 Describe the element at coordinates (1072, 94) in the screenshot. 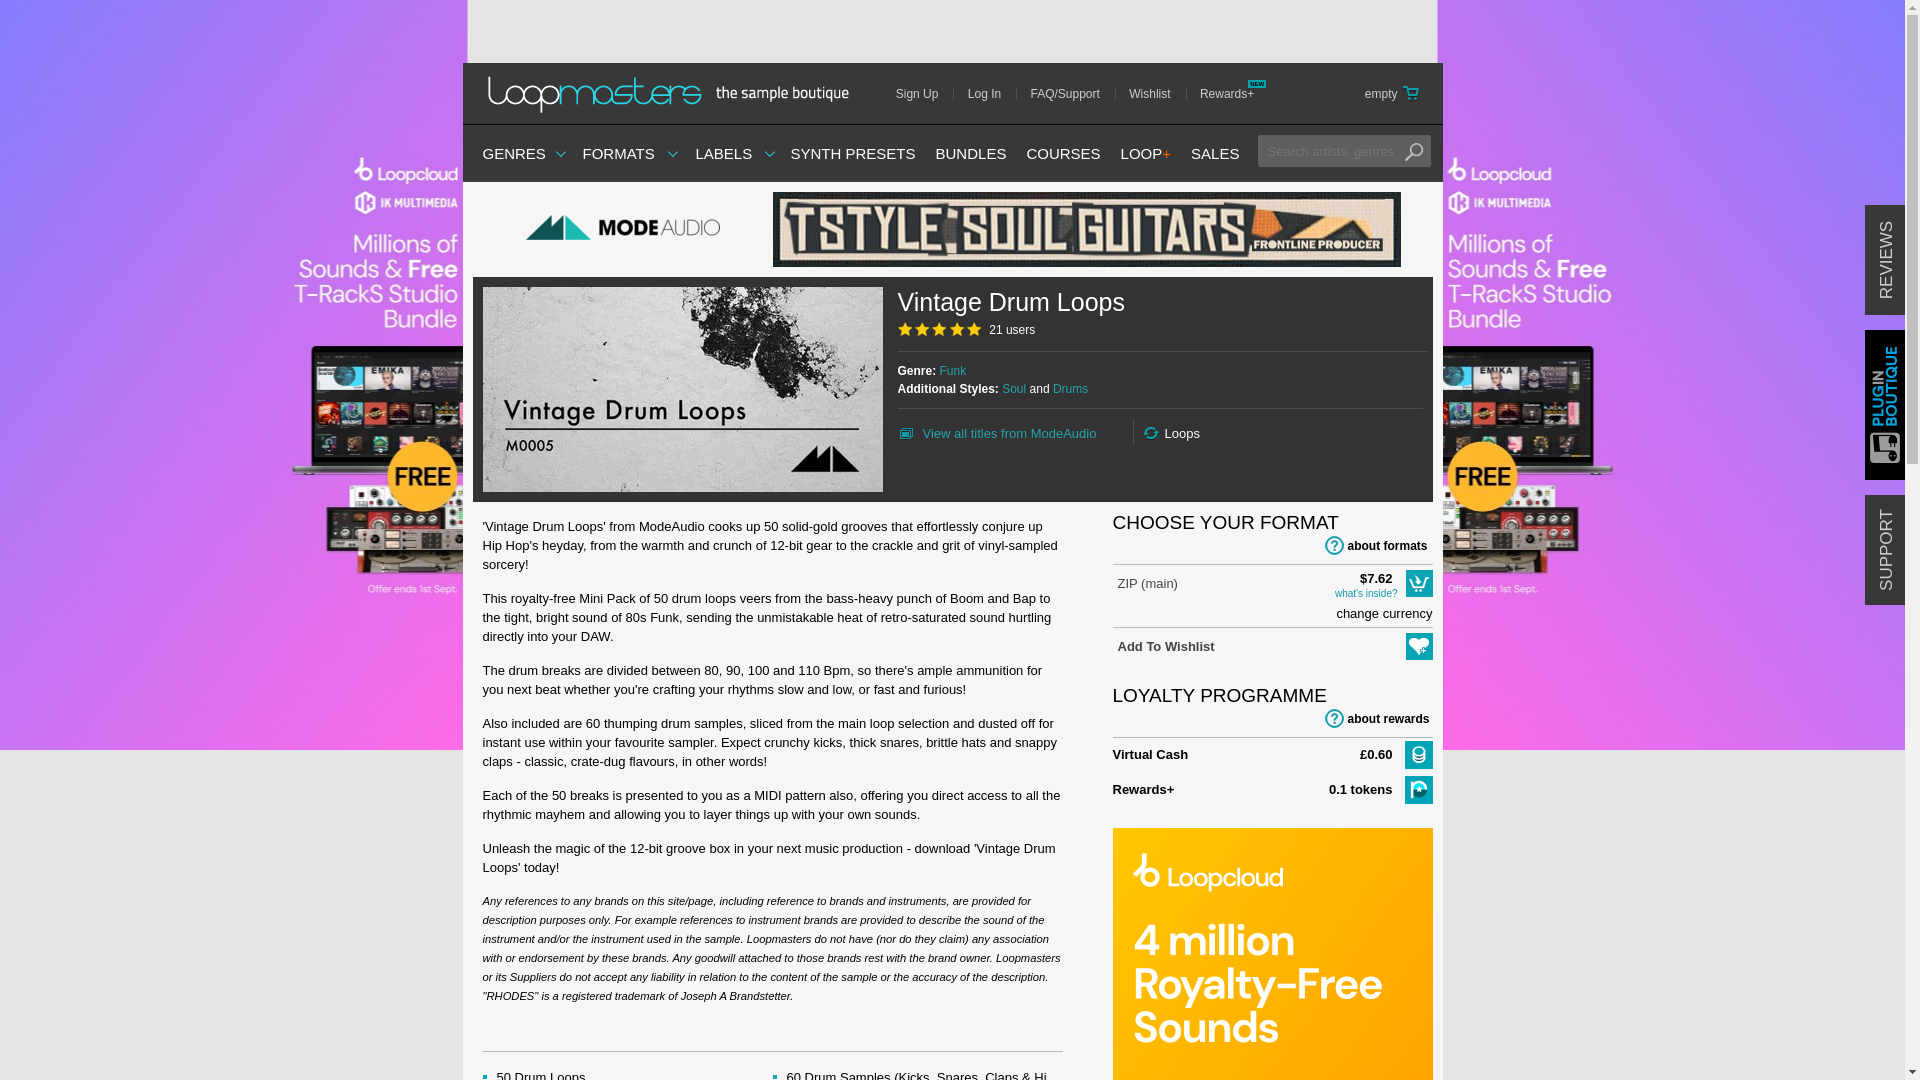

I see `Support and frequently questioned answers` at that location.